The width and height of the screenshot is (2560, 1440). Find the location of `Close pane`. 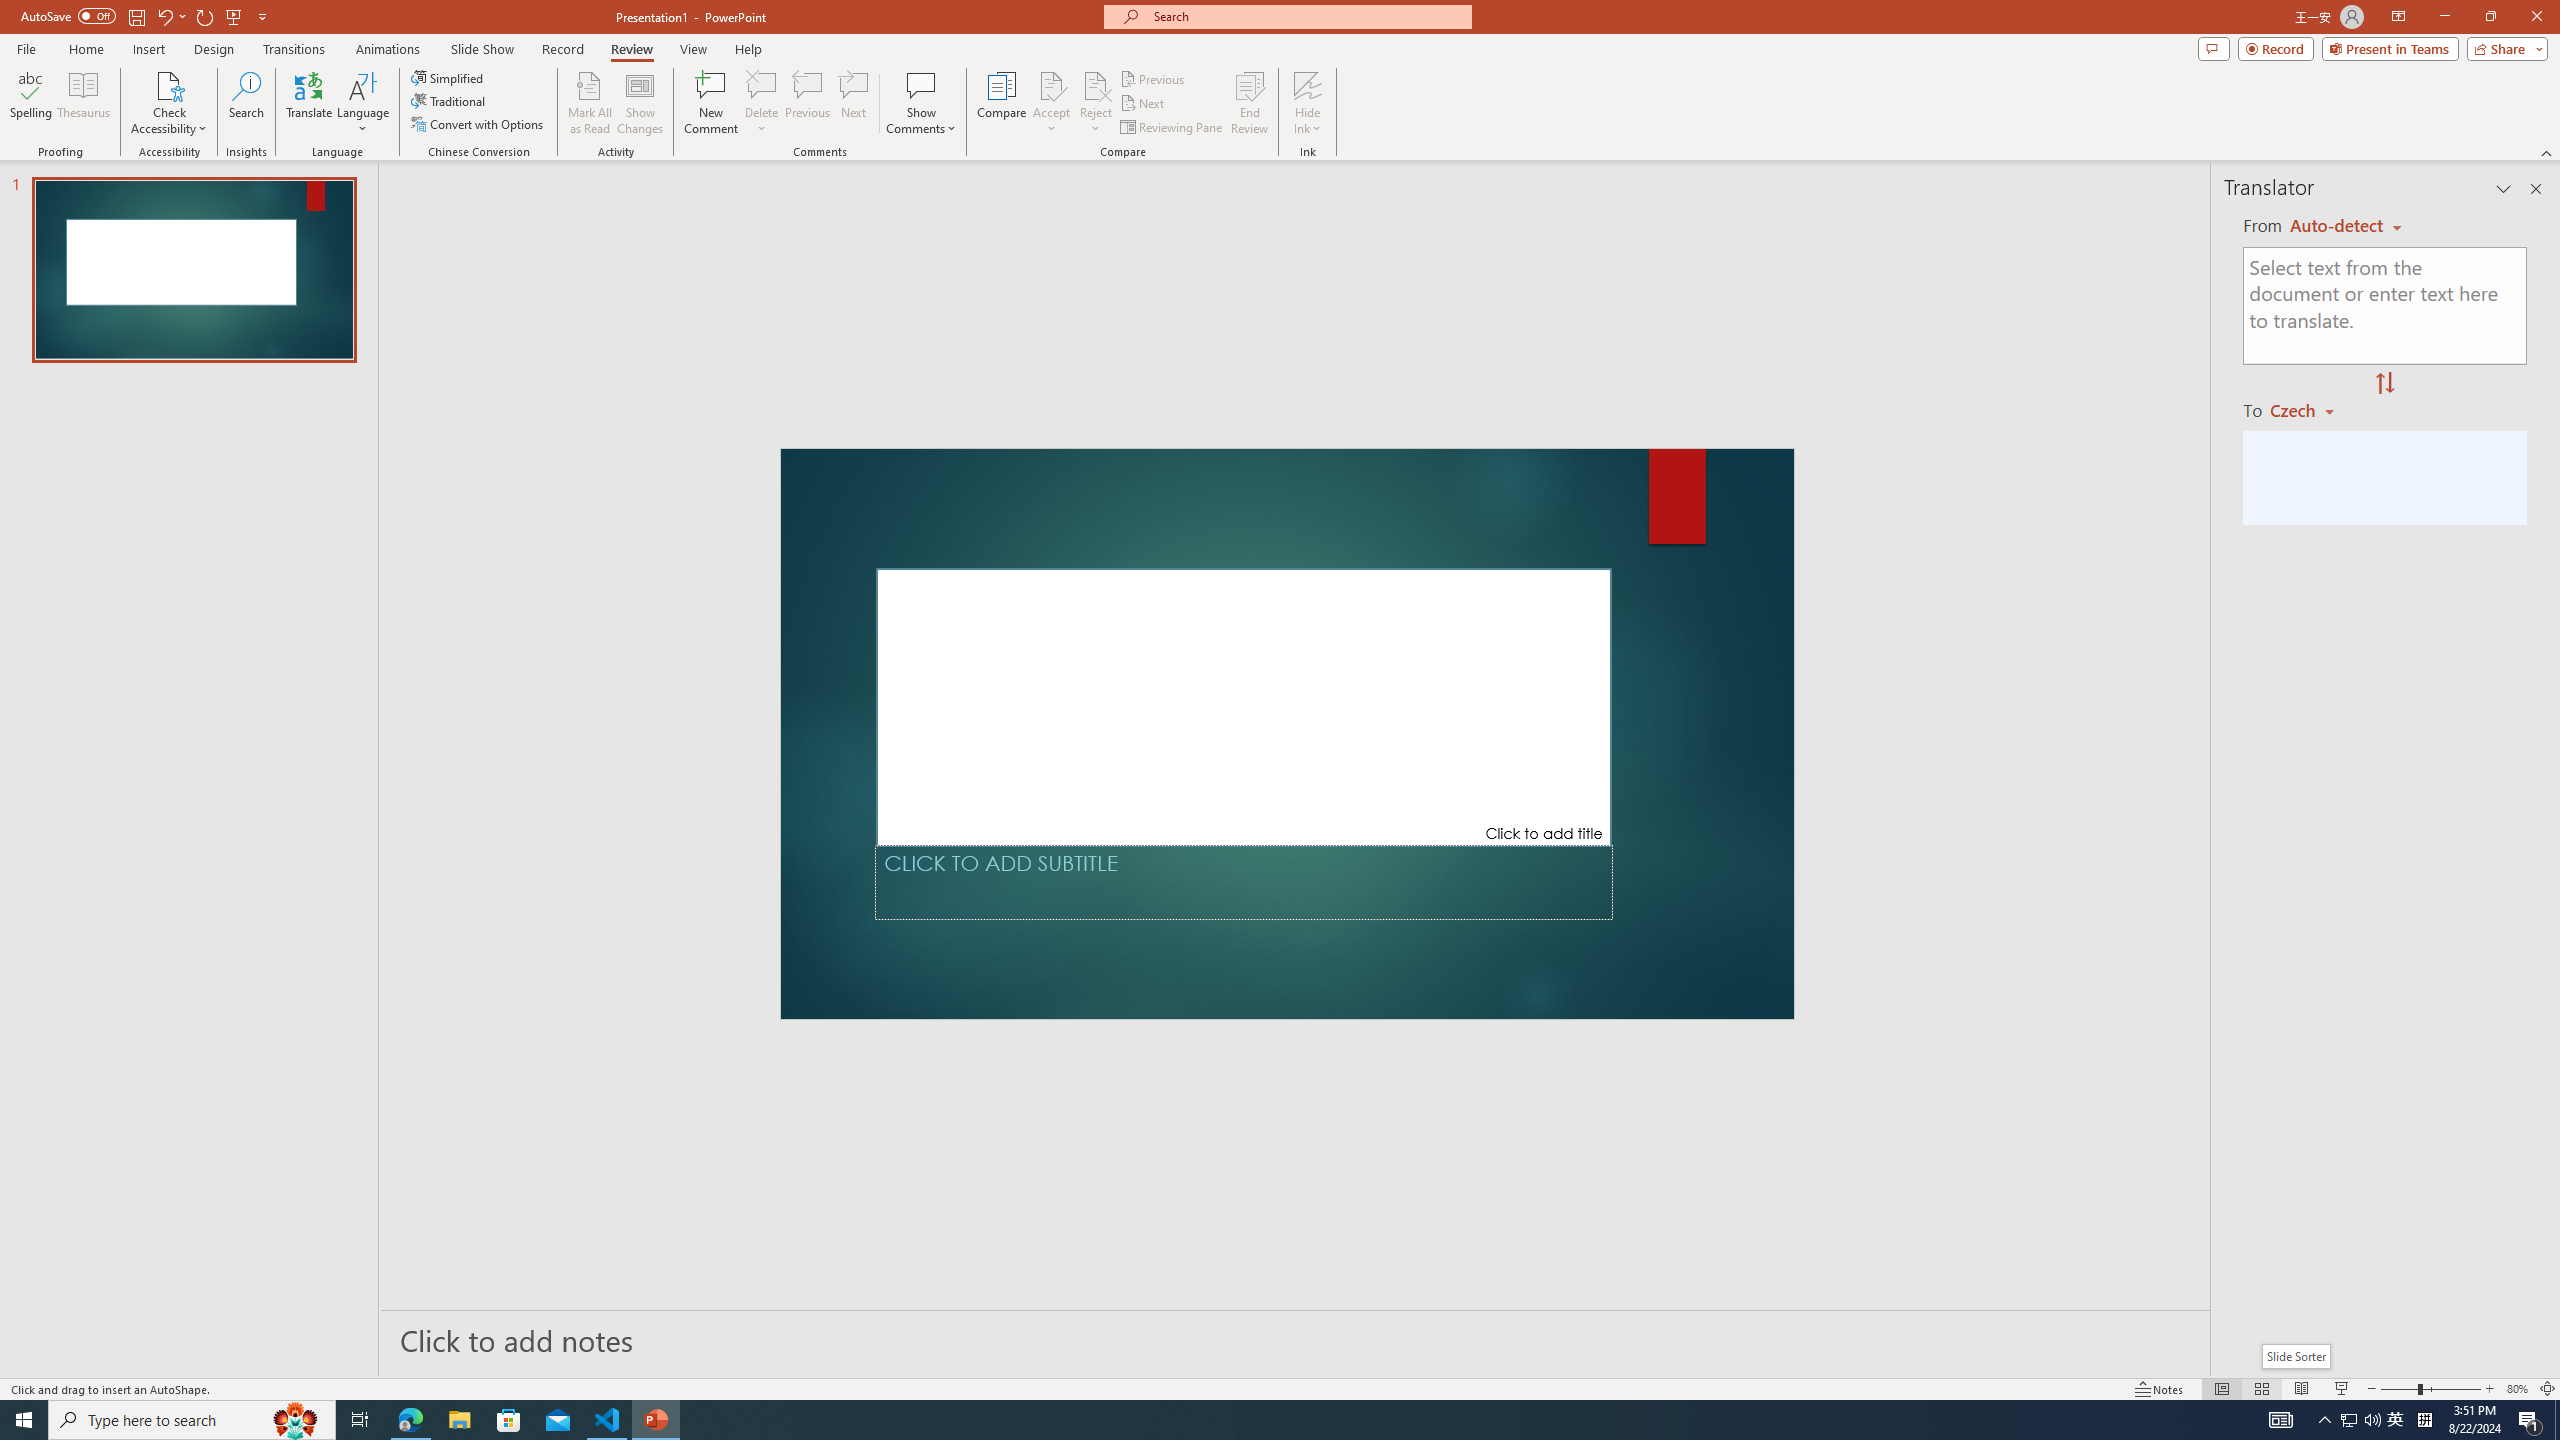

Close pane is located at coordinates (2536, 189).